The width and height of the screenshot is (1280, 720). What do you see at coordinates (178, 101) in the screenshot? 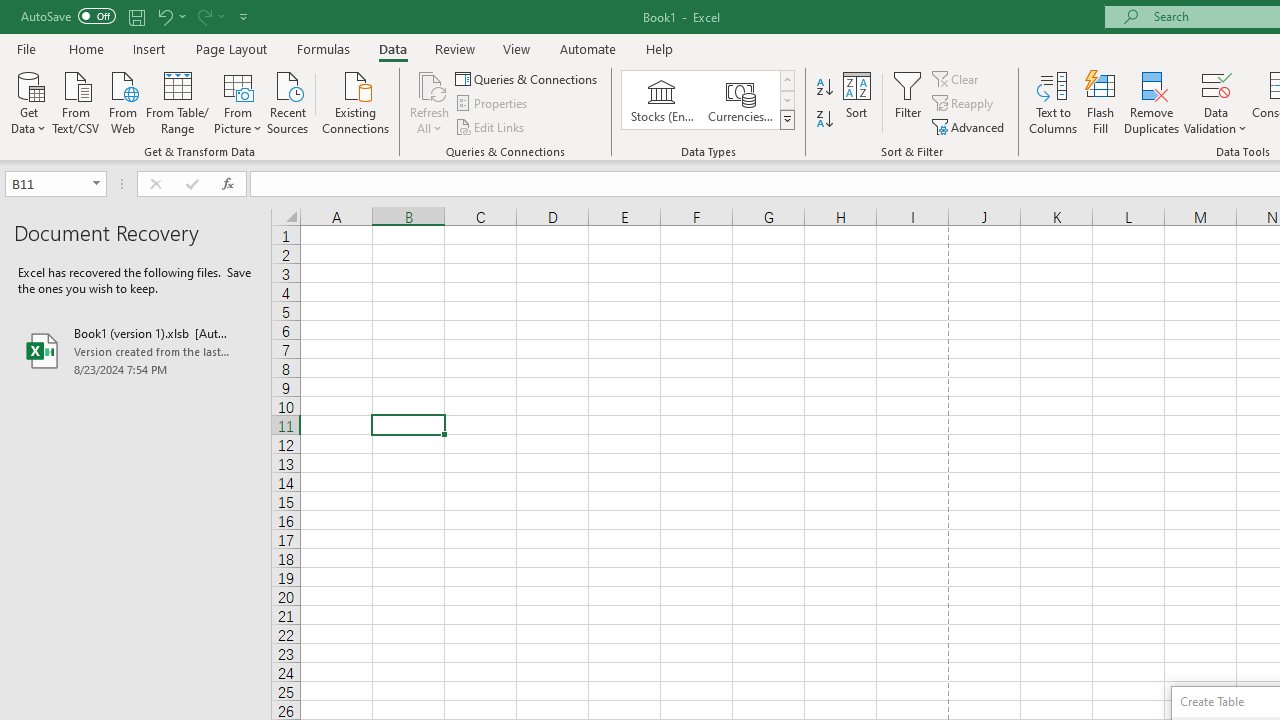
I see `From Table/Range` at bounding box center [178, 101].